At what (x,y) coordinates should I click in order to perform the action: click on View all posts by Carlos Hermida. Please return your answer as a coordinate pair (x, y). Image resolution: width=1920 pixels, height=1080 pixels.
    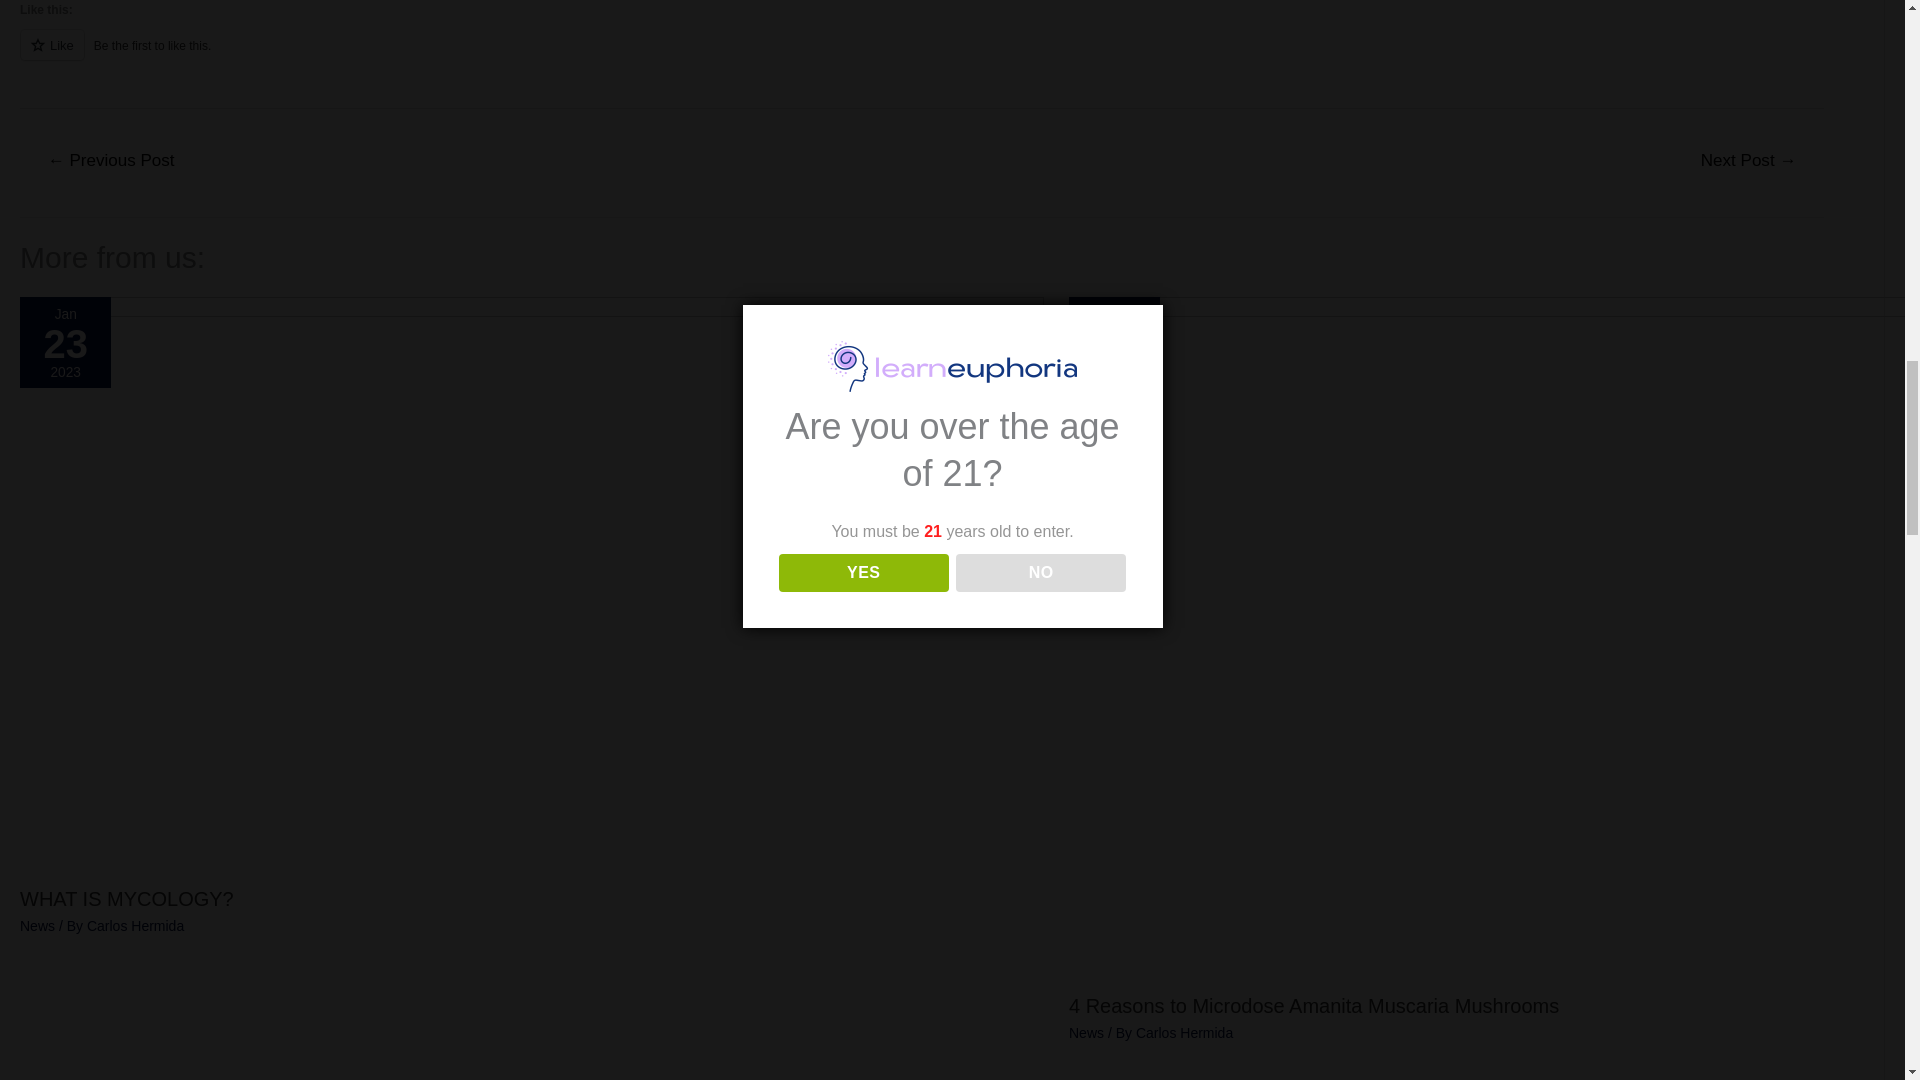
    Looking at the image, I should click on (135, 926).